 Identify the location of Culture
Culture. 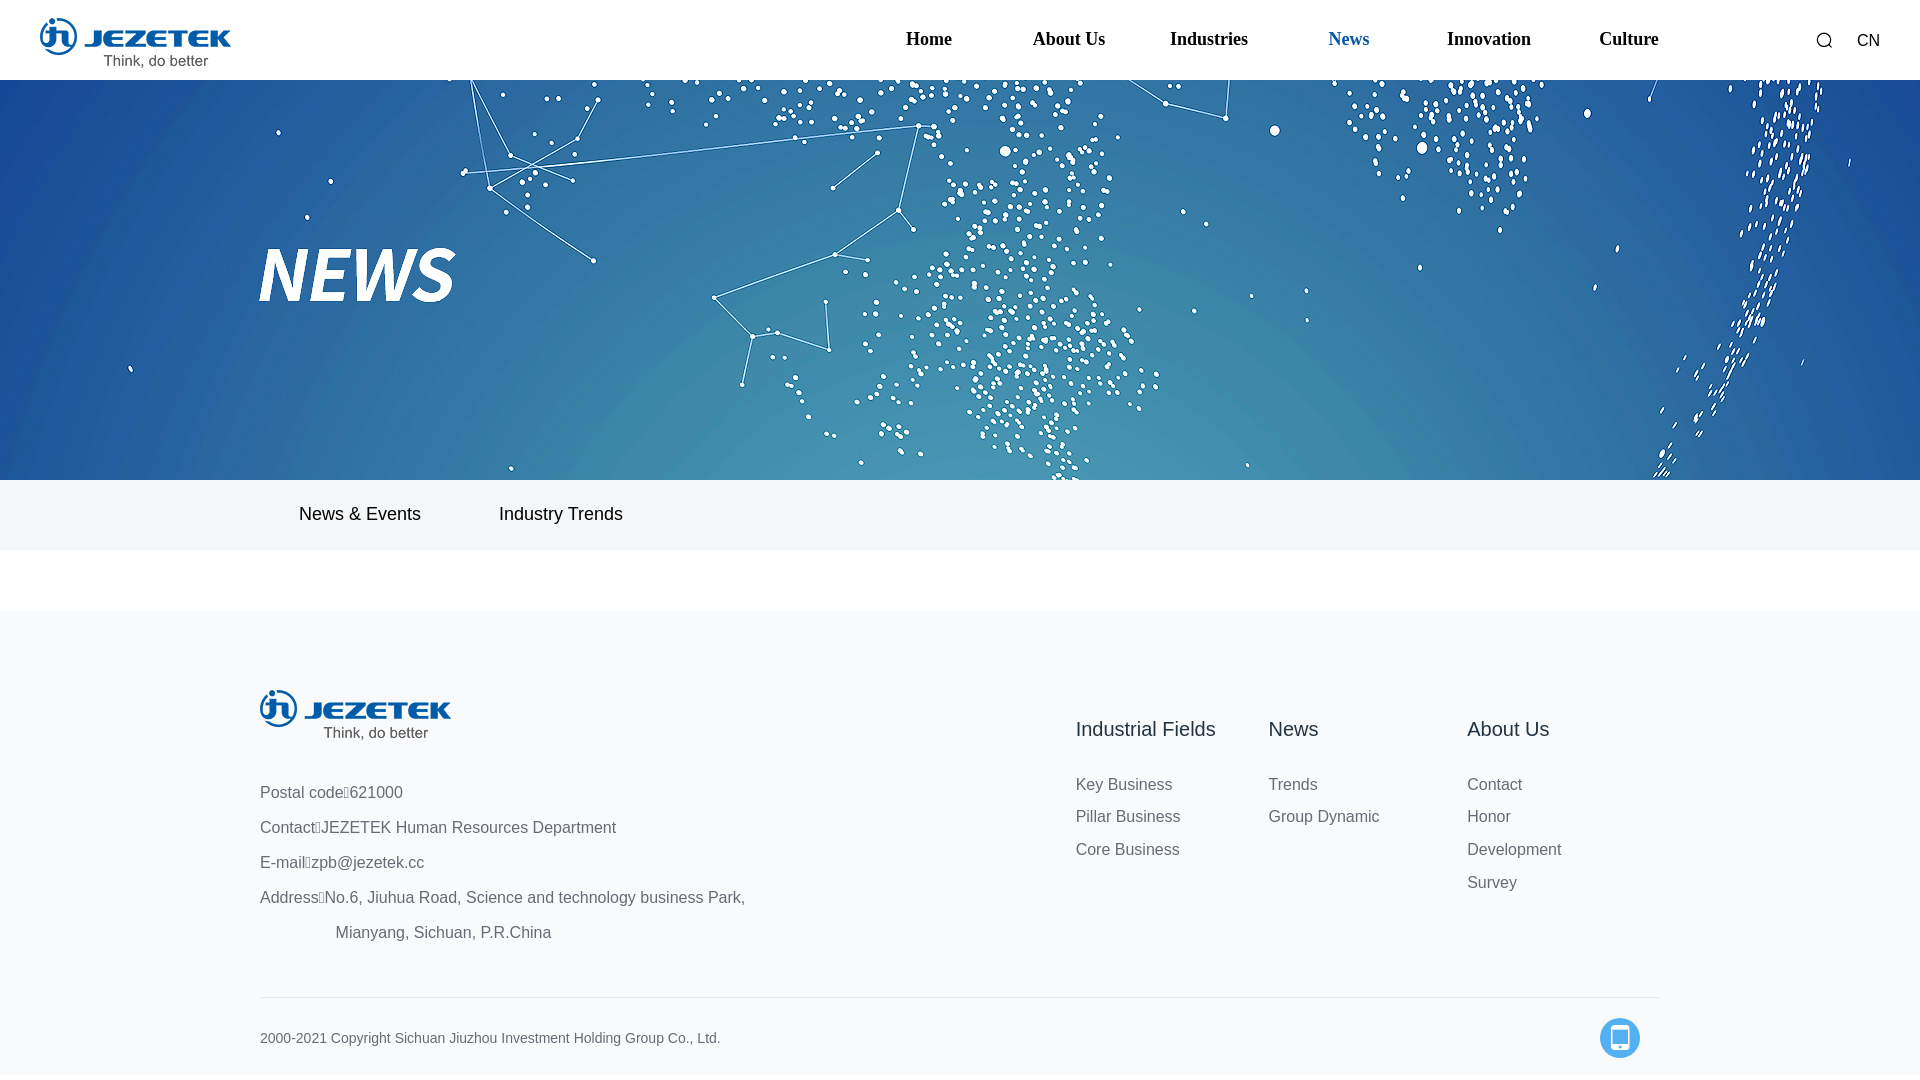
(1629, 40).